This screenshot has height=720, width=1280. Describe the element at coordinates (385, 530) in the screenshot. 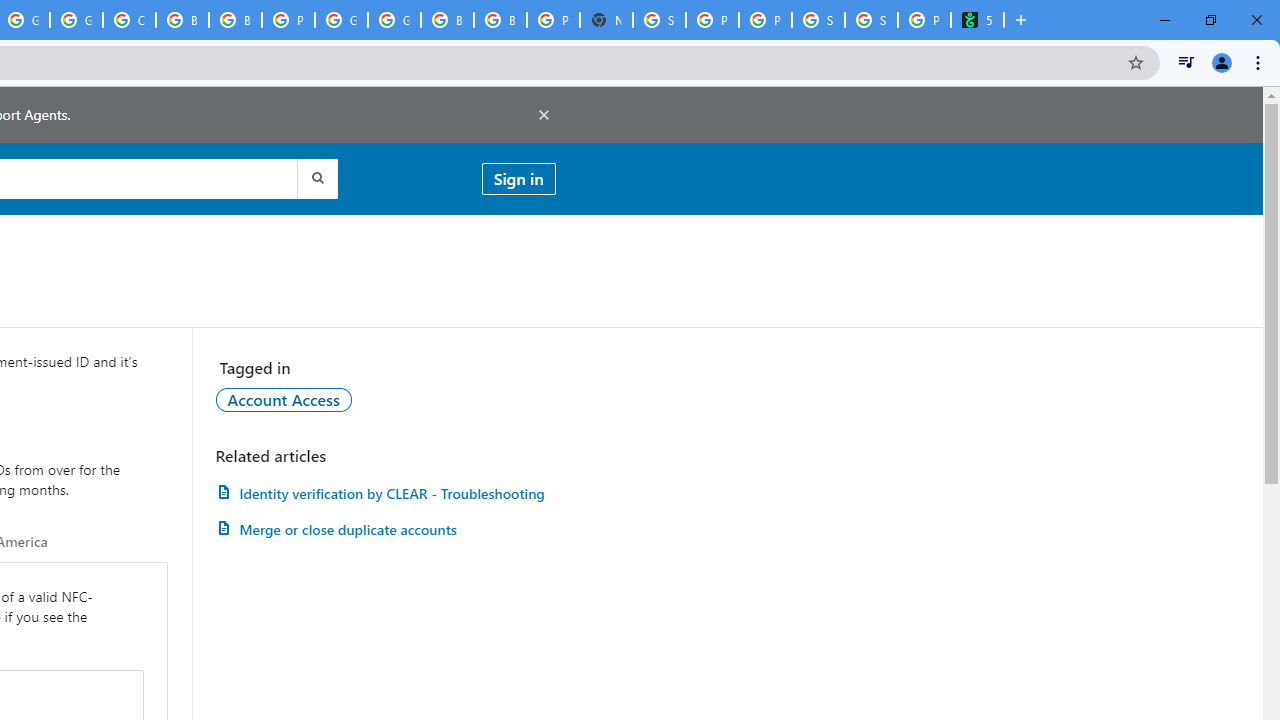

I see `Merge or close duplicate accounts` at that location.